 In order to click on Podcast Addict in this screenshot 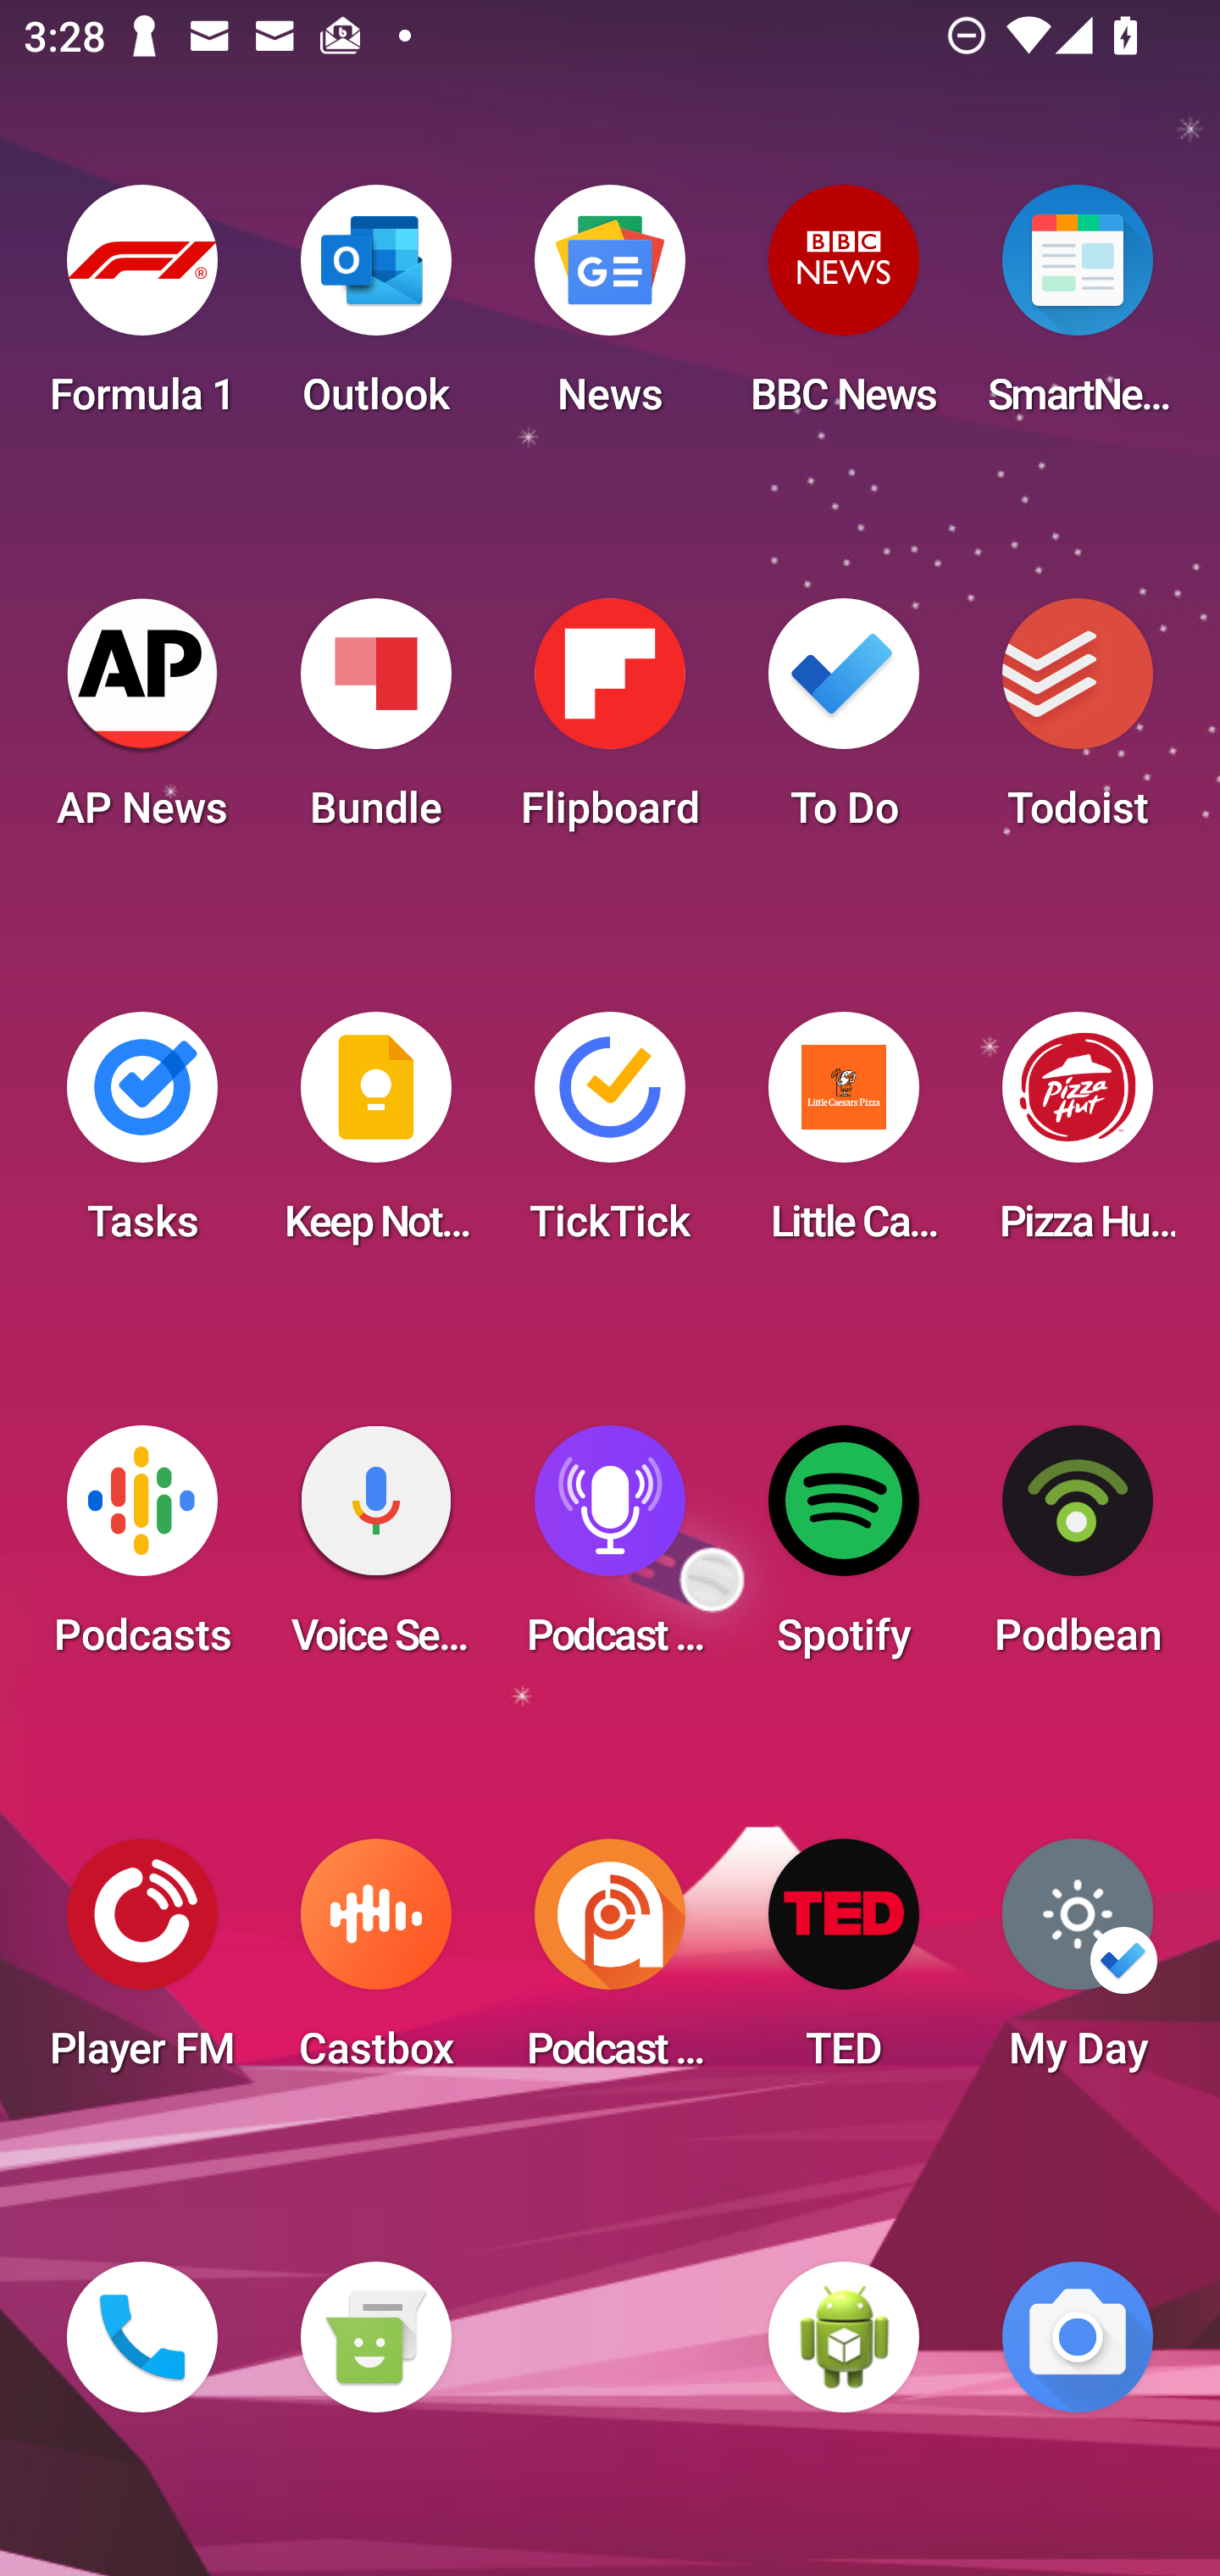, I will do `click(610, 1964)`.